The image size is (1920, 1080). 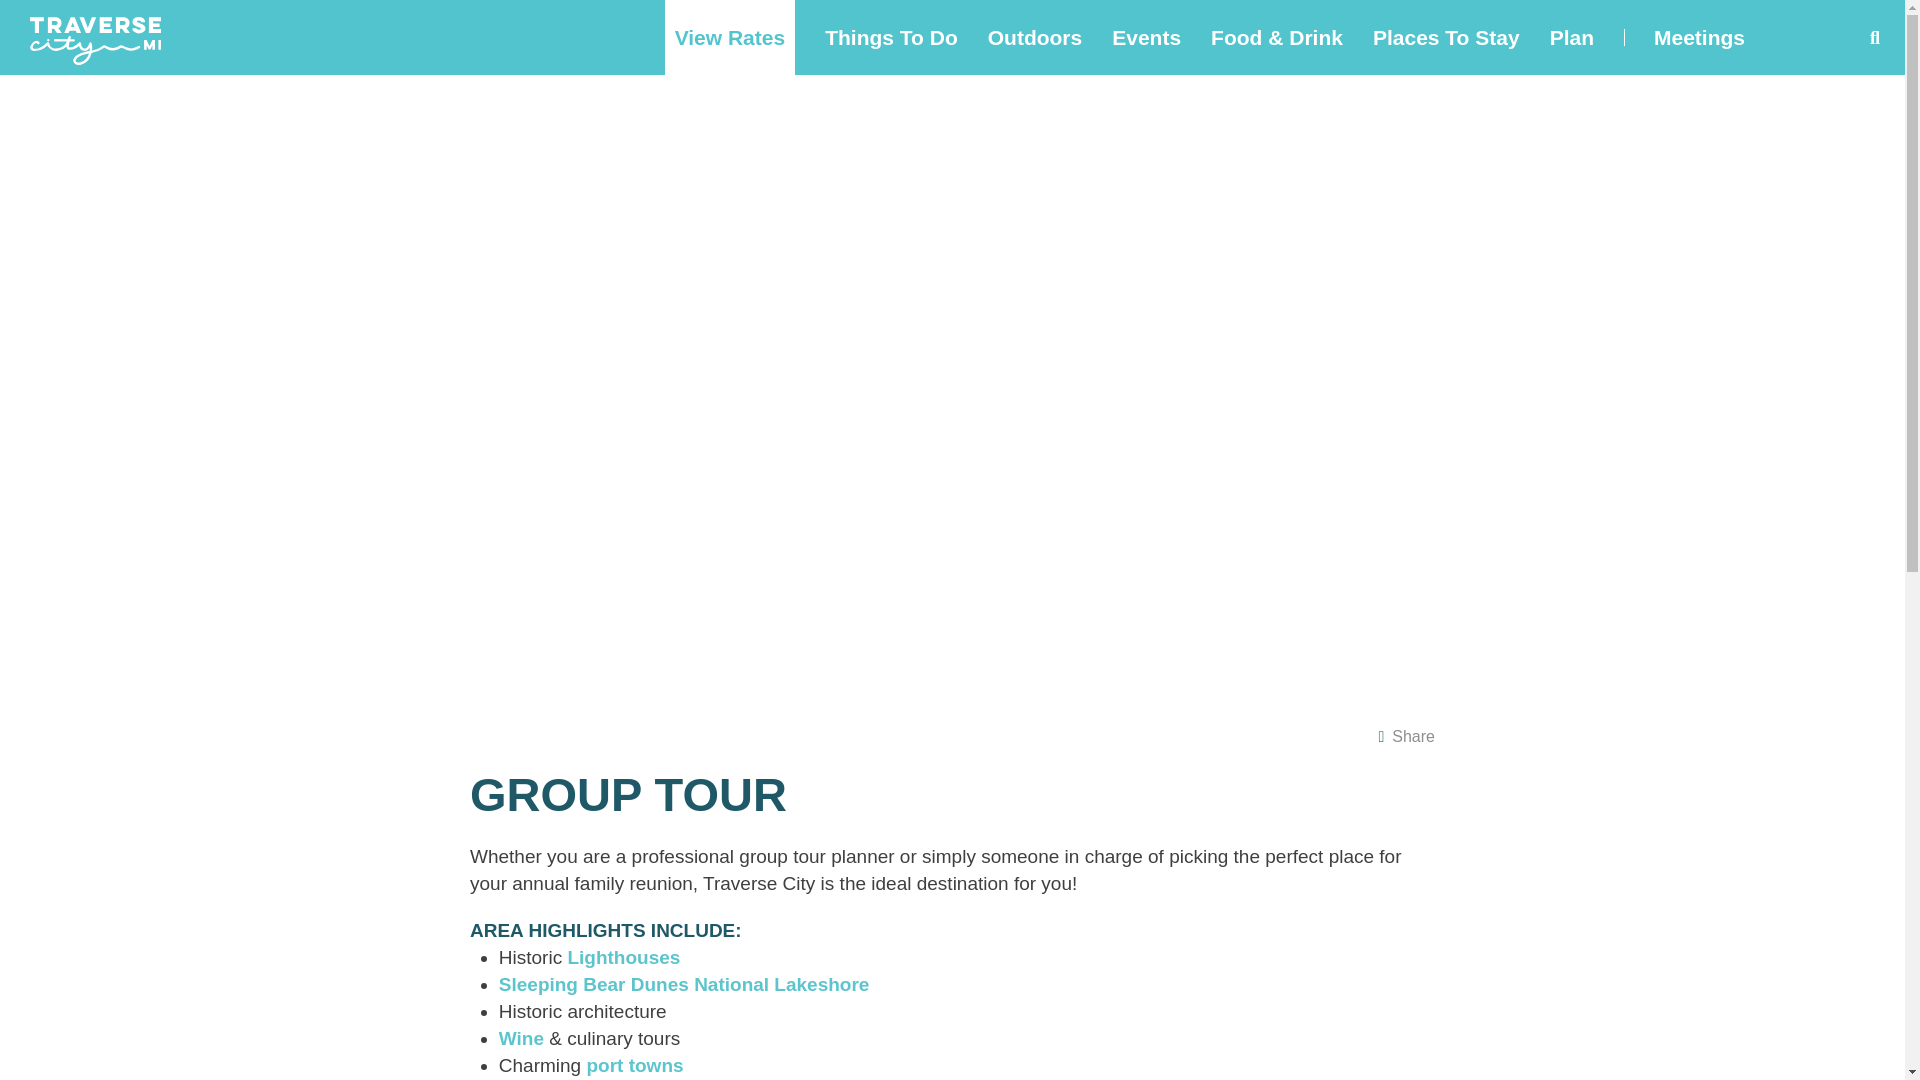 What do you see at coordinates (730, 37) in the screenshot?
I see `View Rates` at bounding box center [730, 37].